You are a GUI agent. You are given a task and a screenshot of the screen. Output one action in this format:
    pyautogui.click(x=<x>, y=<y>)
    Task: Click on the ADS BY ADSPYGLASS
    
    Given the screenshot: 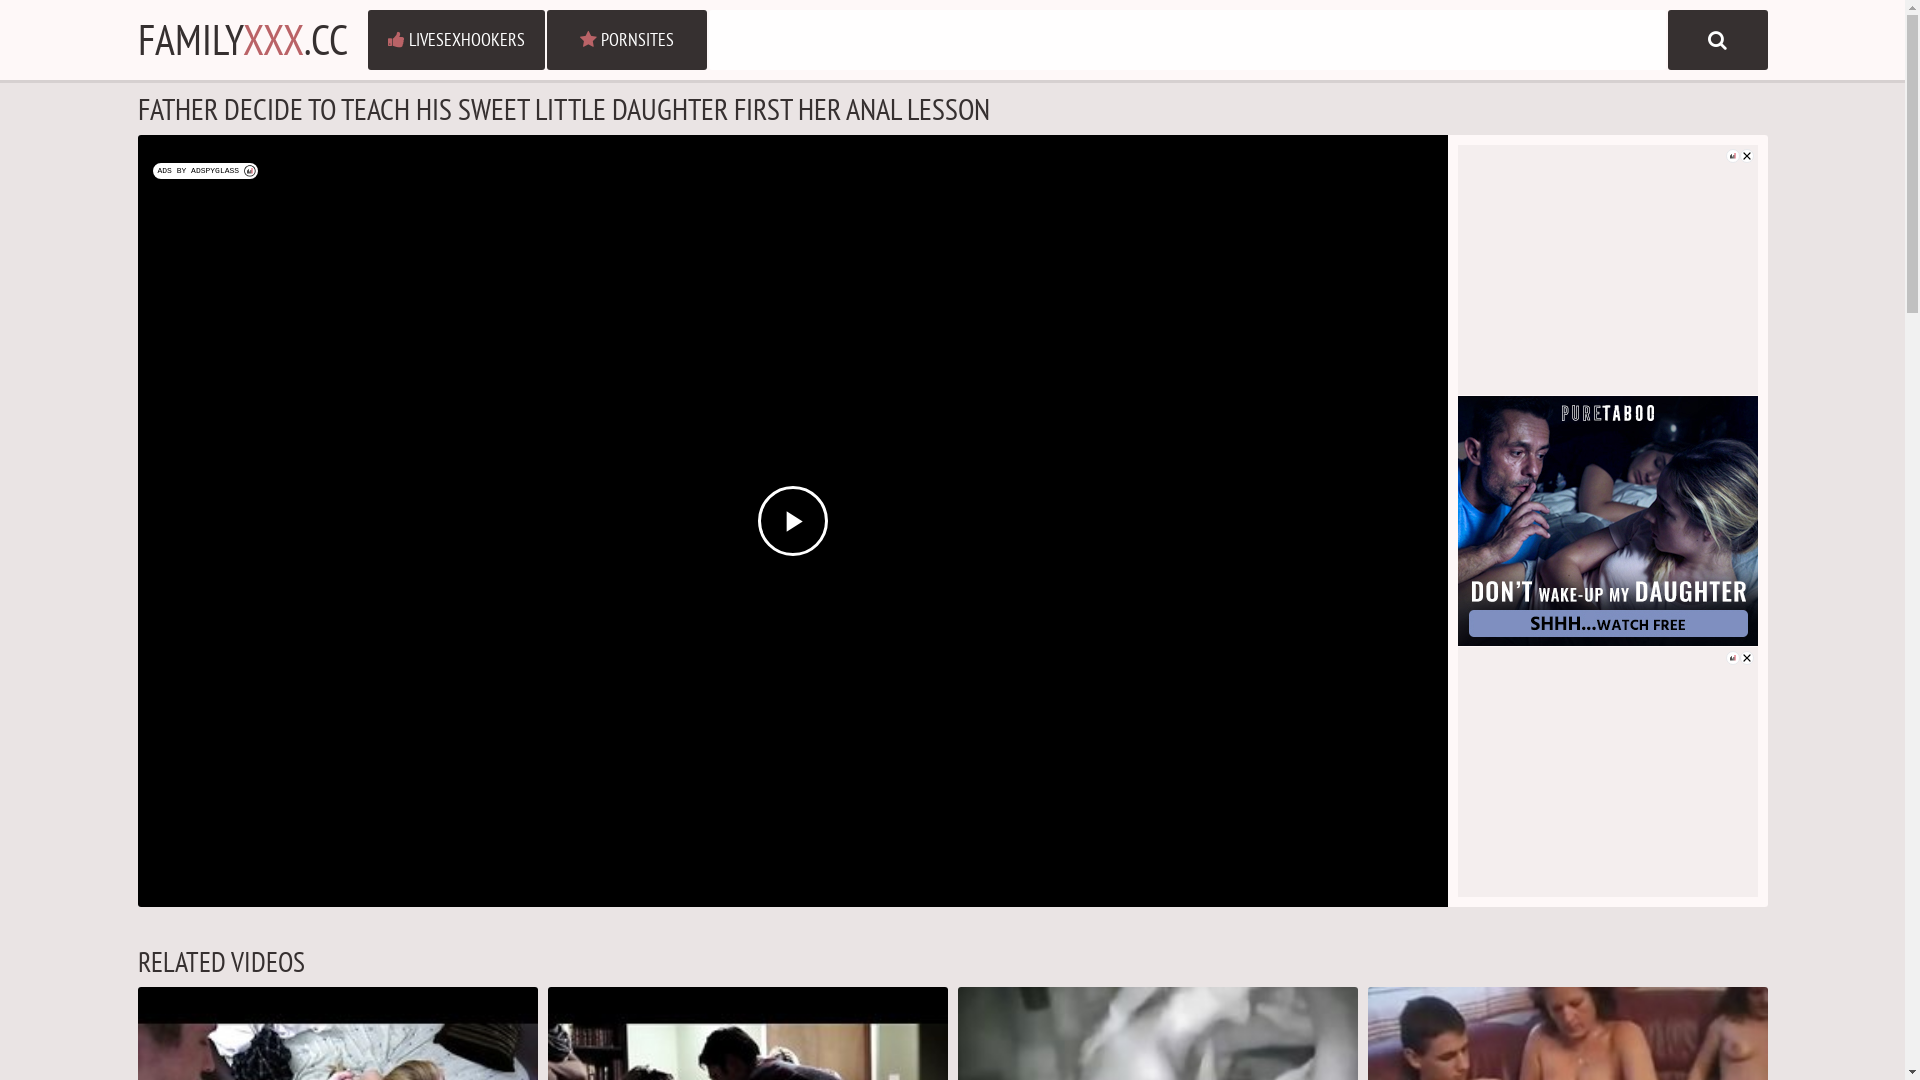 What is the action you would take?
    pyautogui.click(x=205, y=171)
    